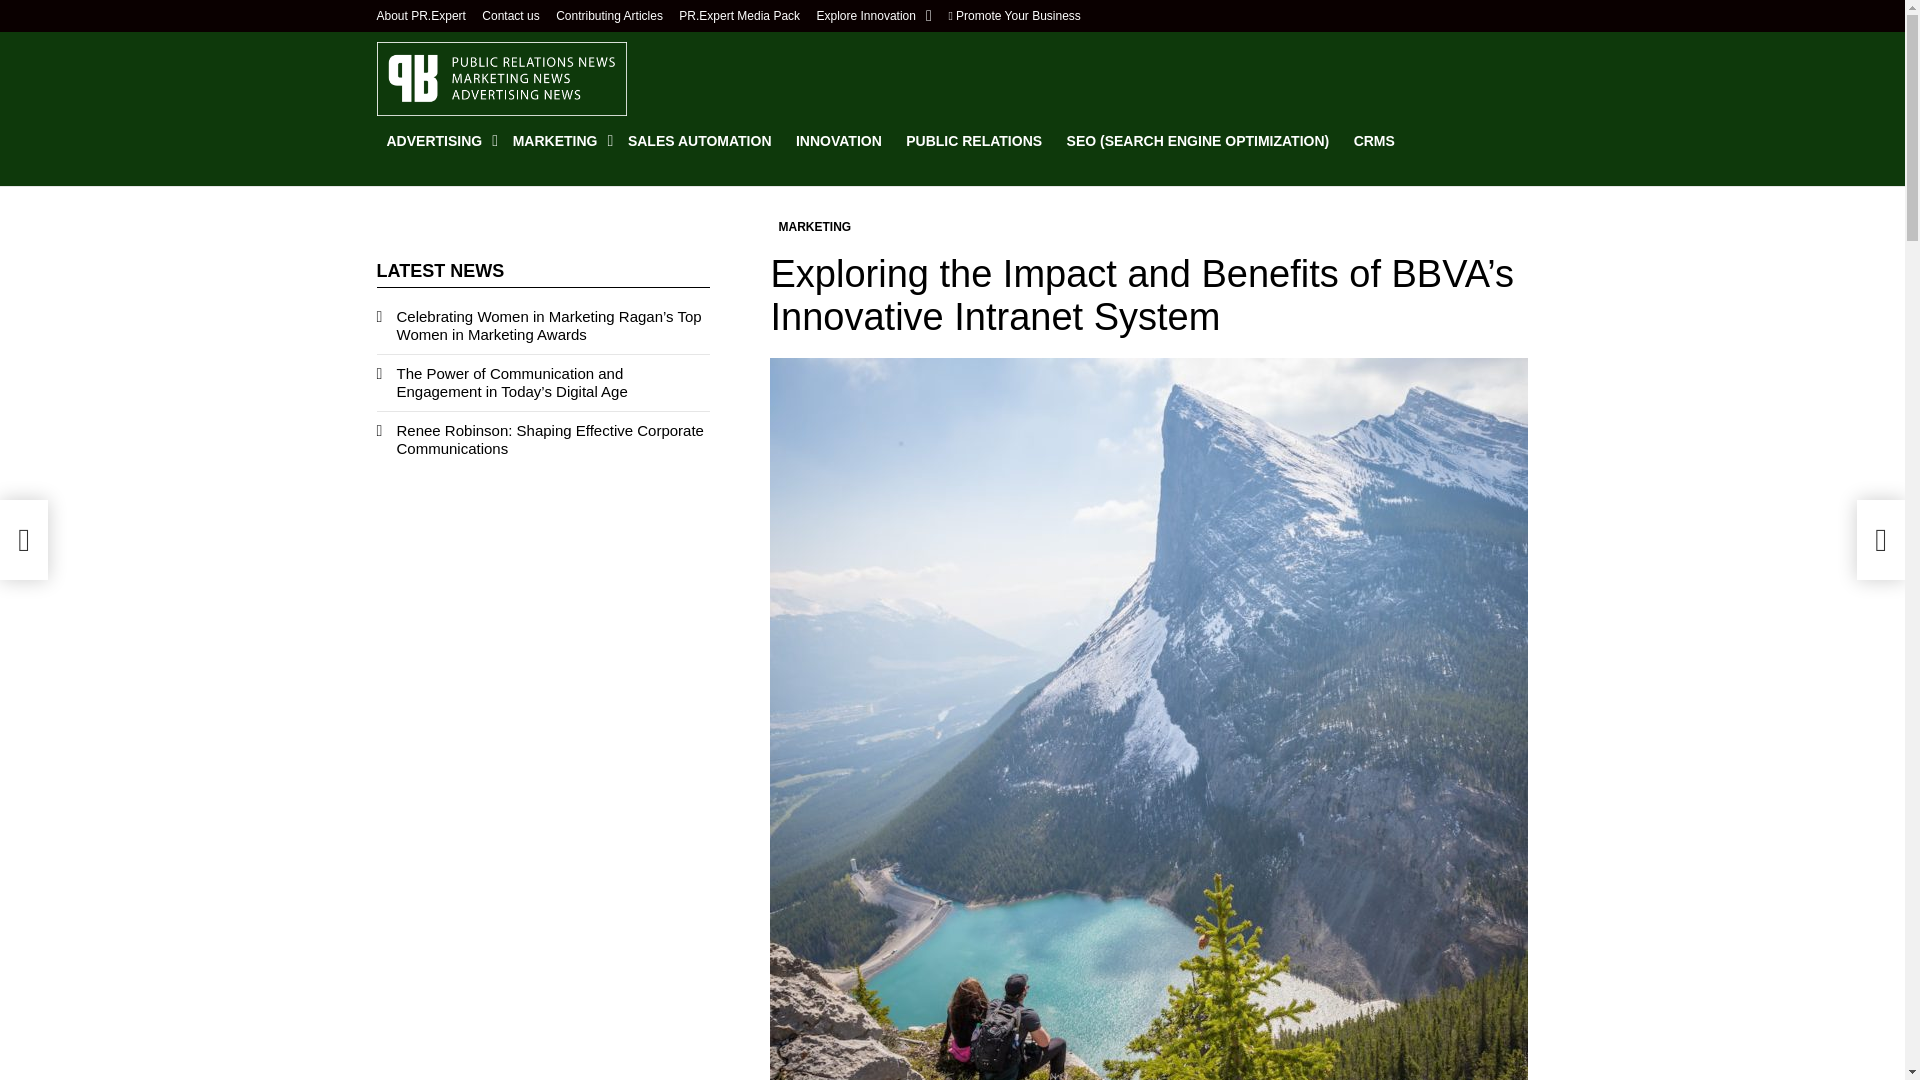  I want to click on PR.Expert Media Pack, so click(740, 16).